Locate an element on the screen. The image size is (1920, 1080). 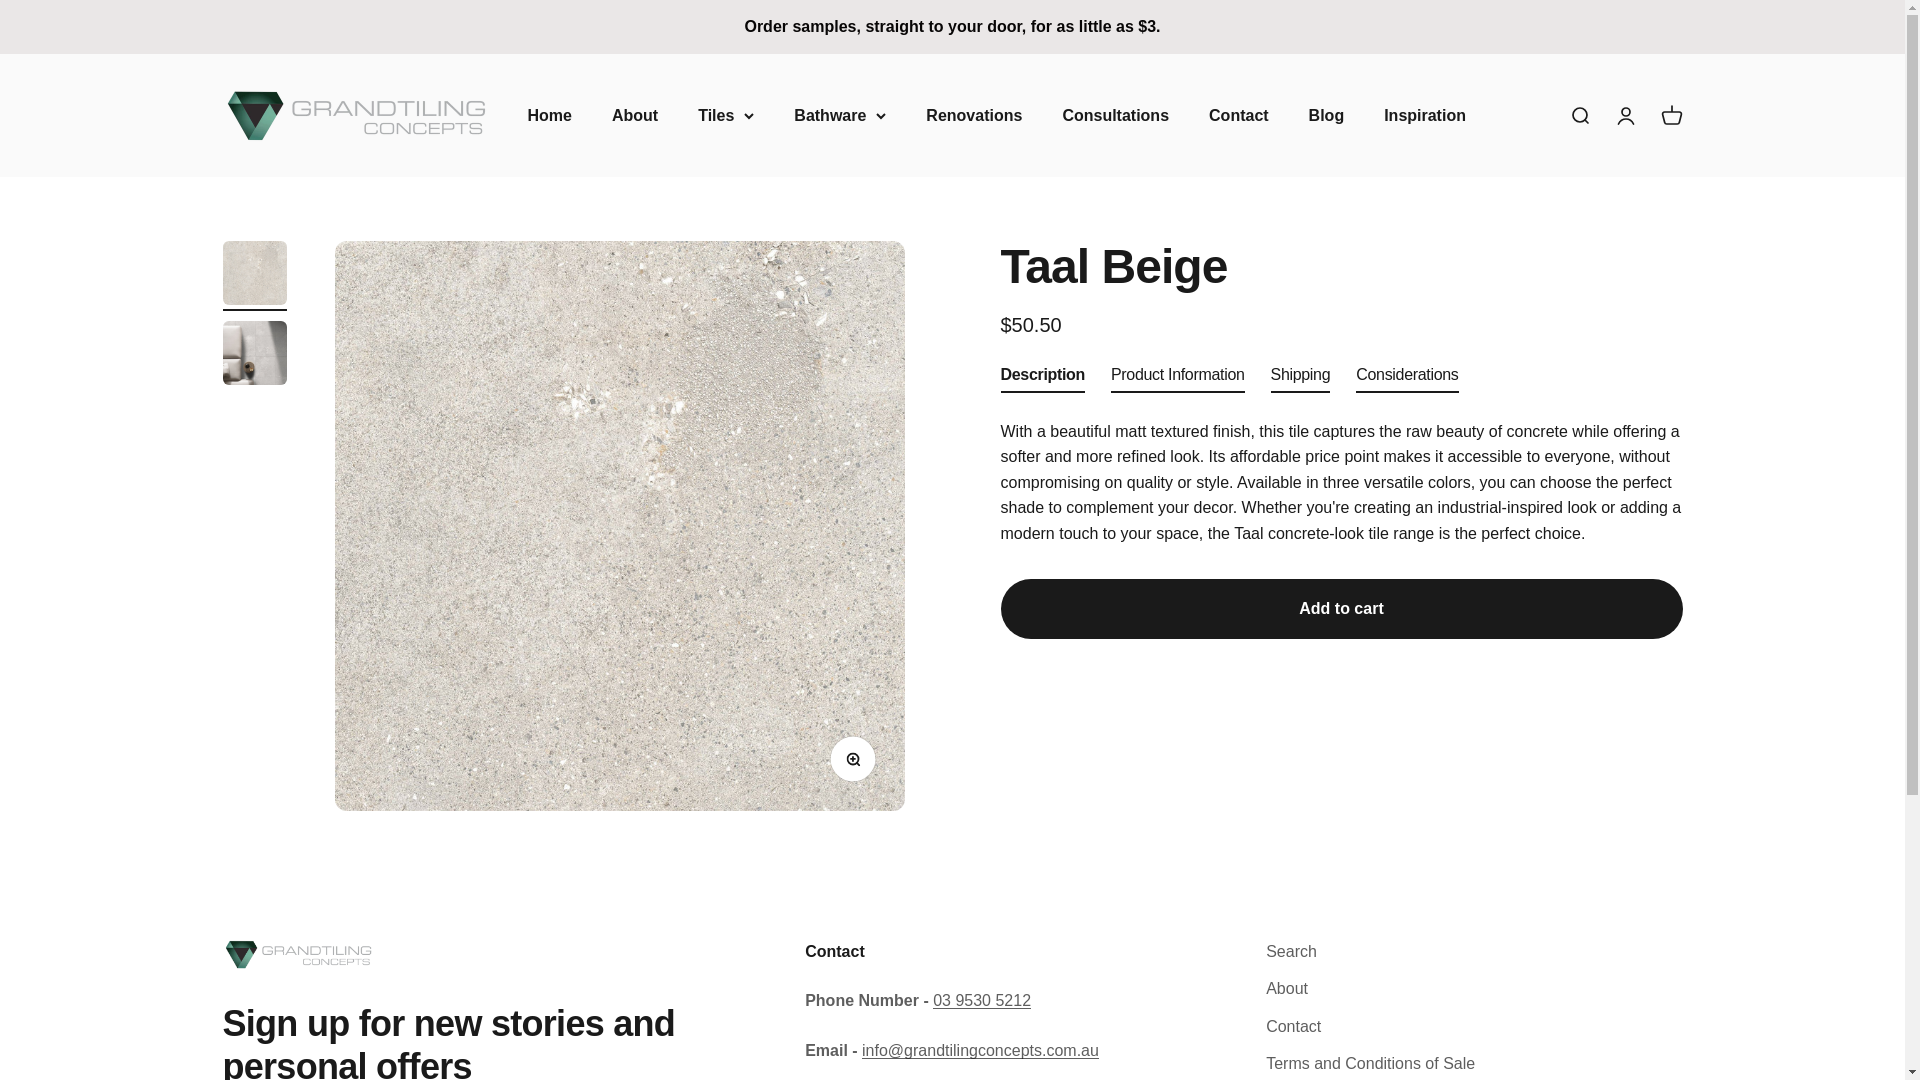
Grand Tiling Concepts is located at coordinates (973, 114).